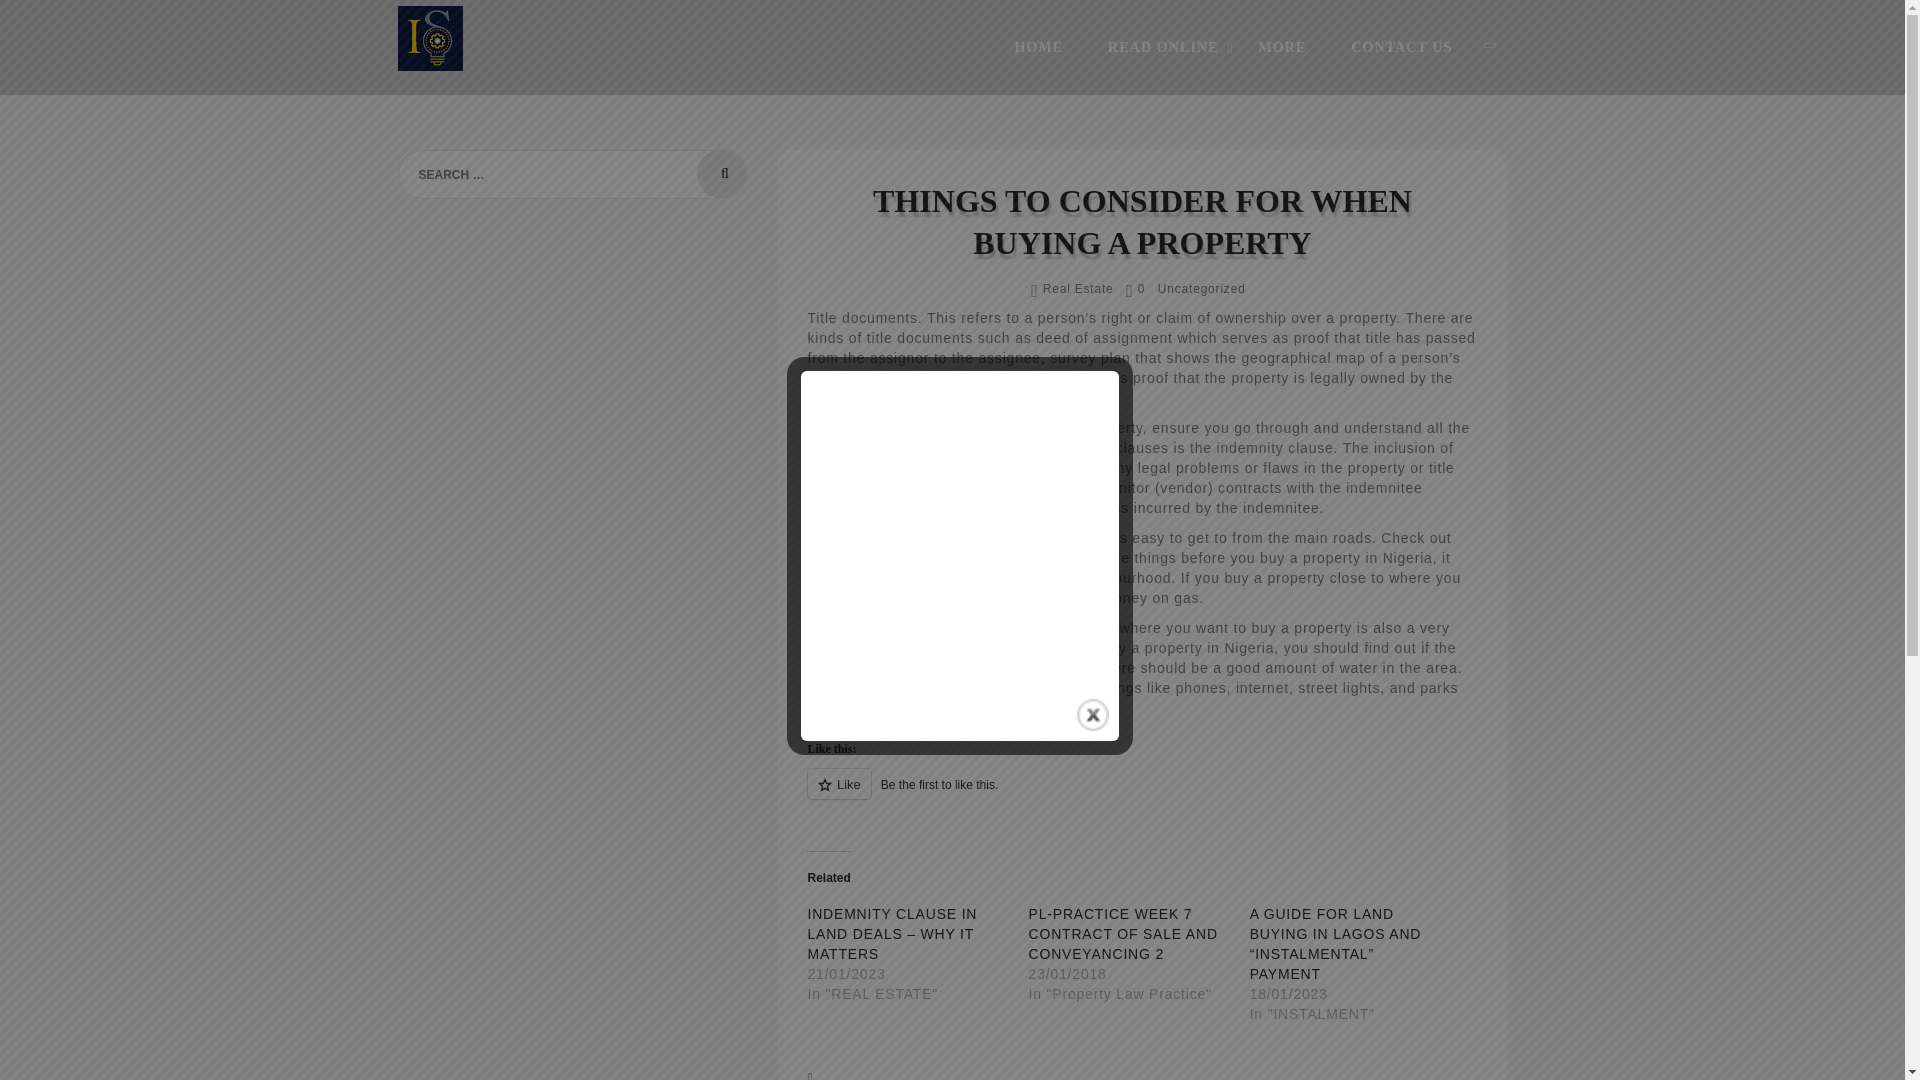 This screenshot has width=1920, height=1080. Describe the element at coordinates (1141, 794) in the screenshot. I see `Like or Reblog` at that location.